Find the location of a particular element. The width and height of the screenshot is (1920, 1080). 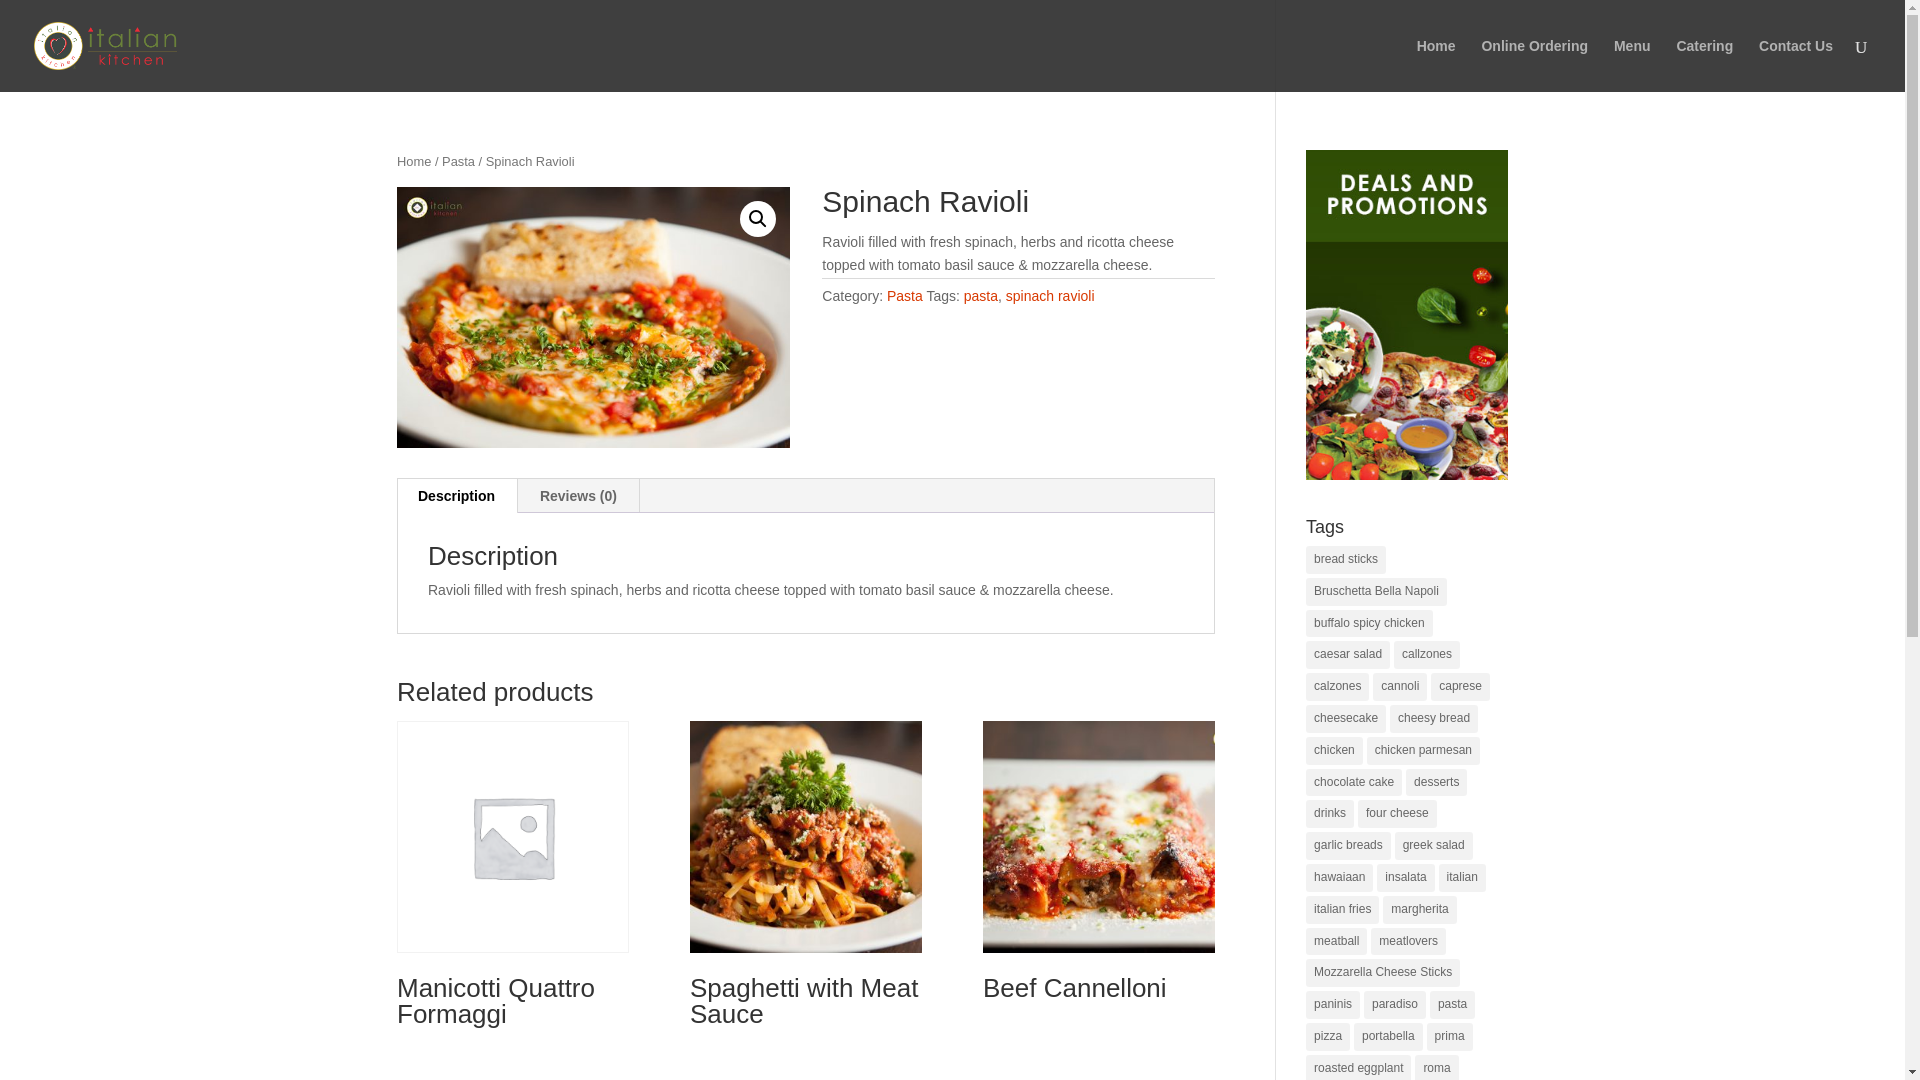

Home is located at coordinates (414, 161).